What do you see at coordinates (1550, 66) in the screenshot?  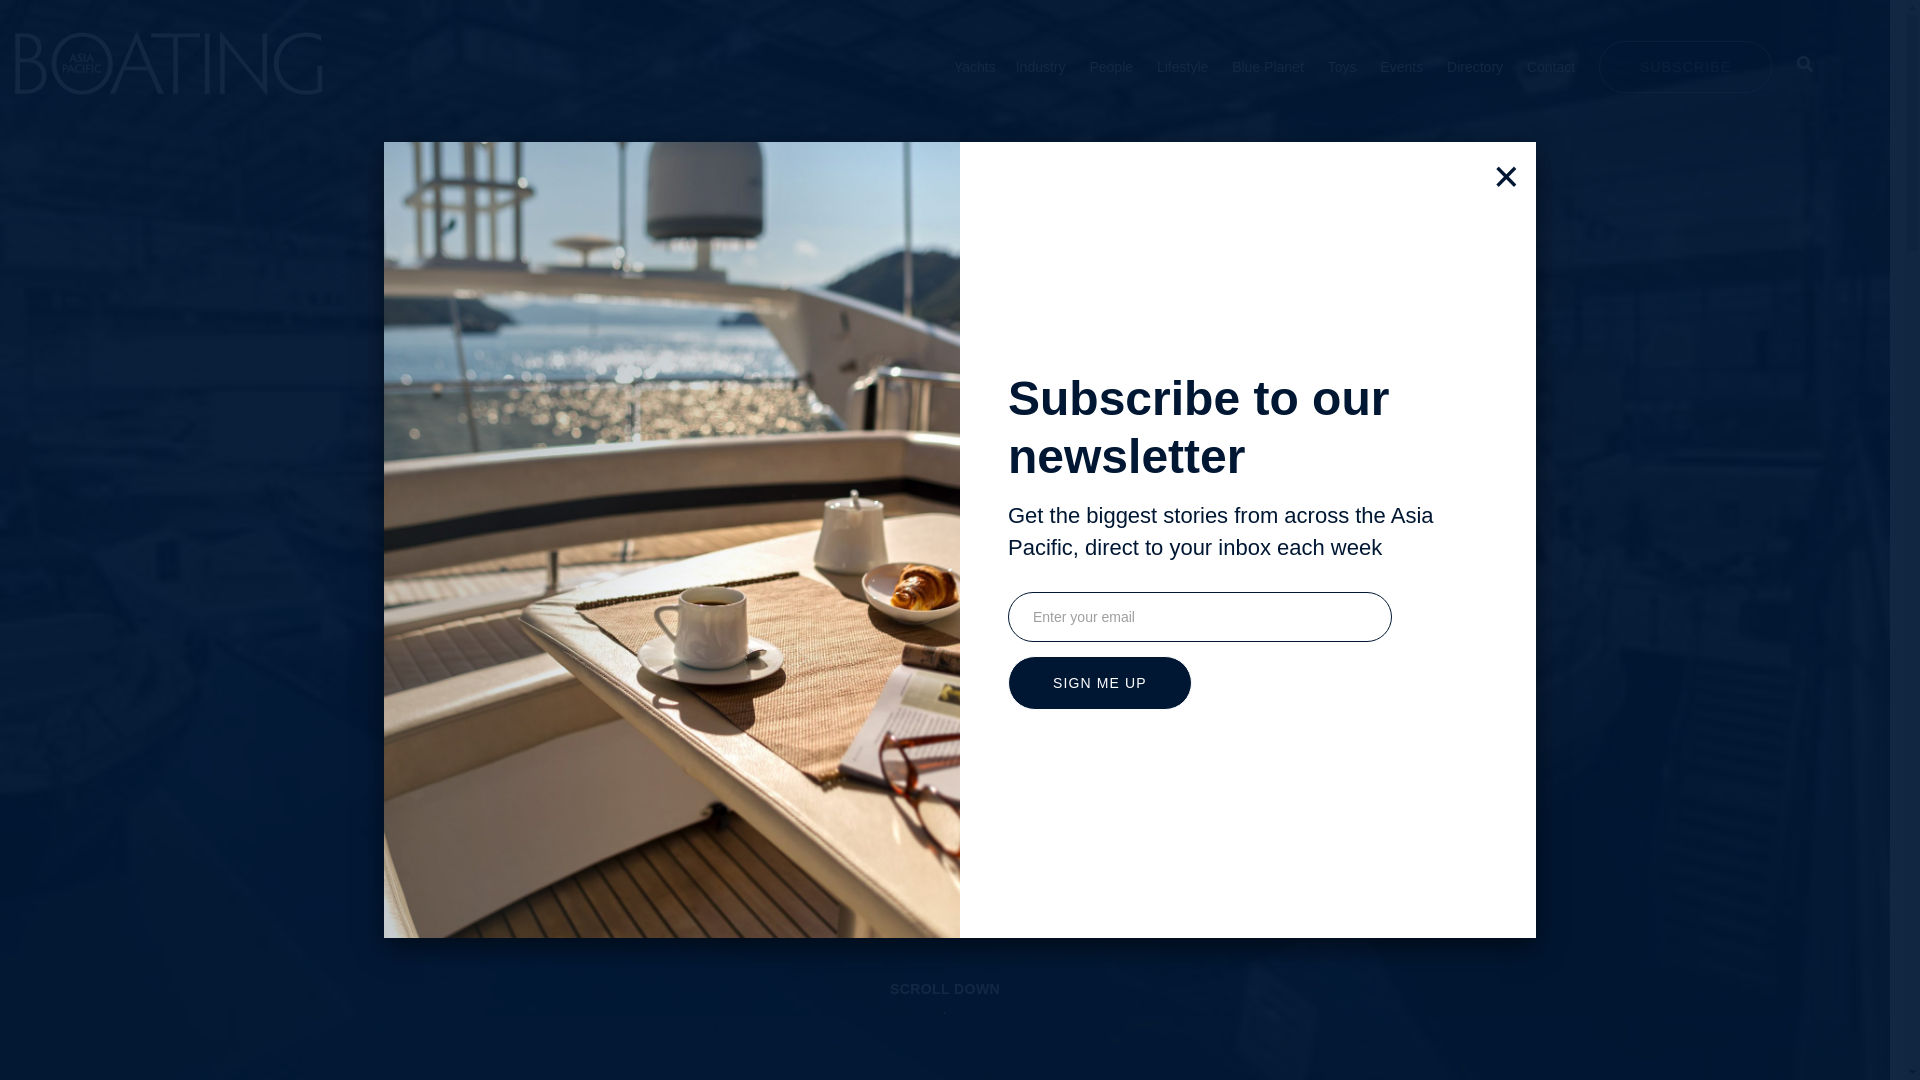 I see `Contact` at bounding box center [1550, 66].